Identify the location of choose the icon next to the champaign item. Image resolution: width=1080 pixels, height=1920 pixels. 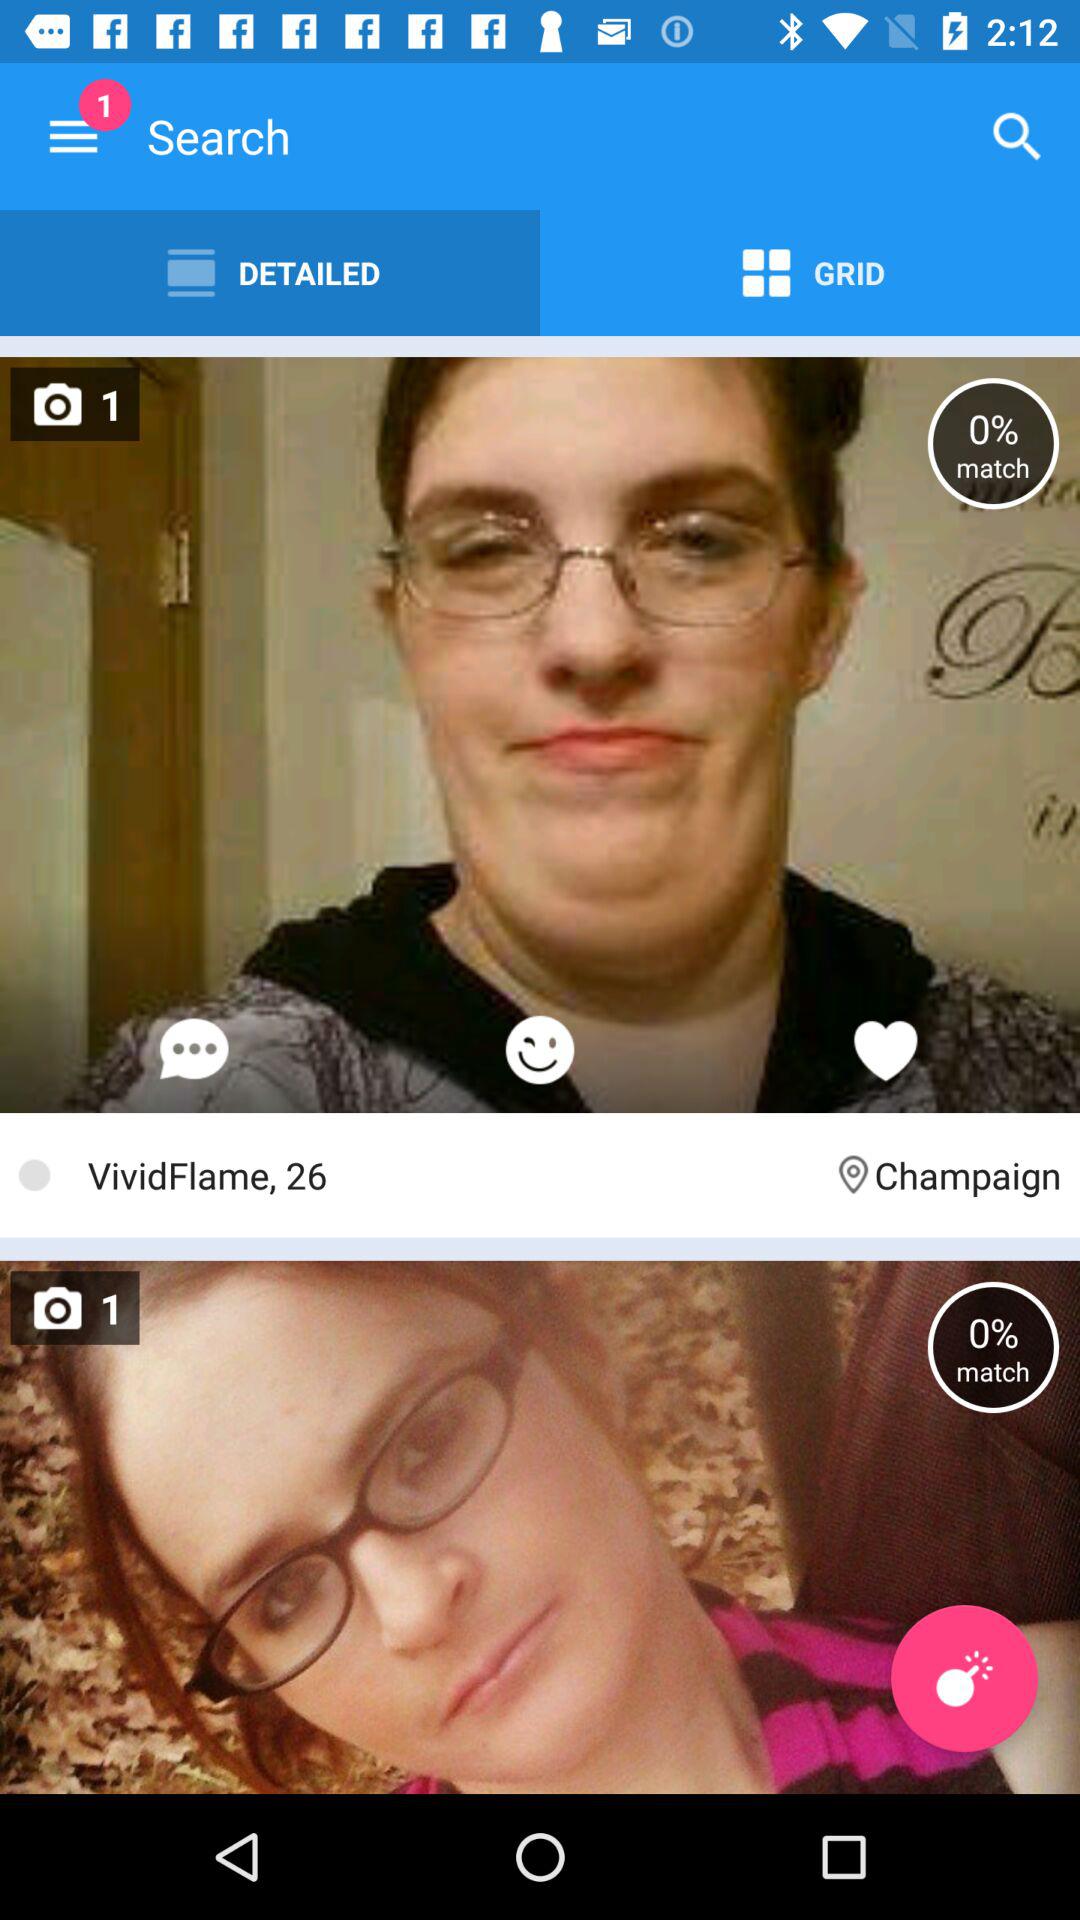
(450, 1174).